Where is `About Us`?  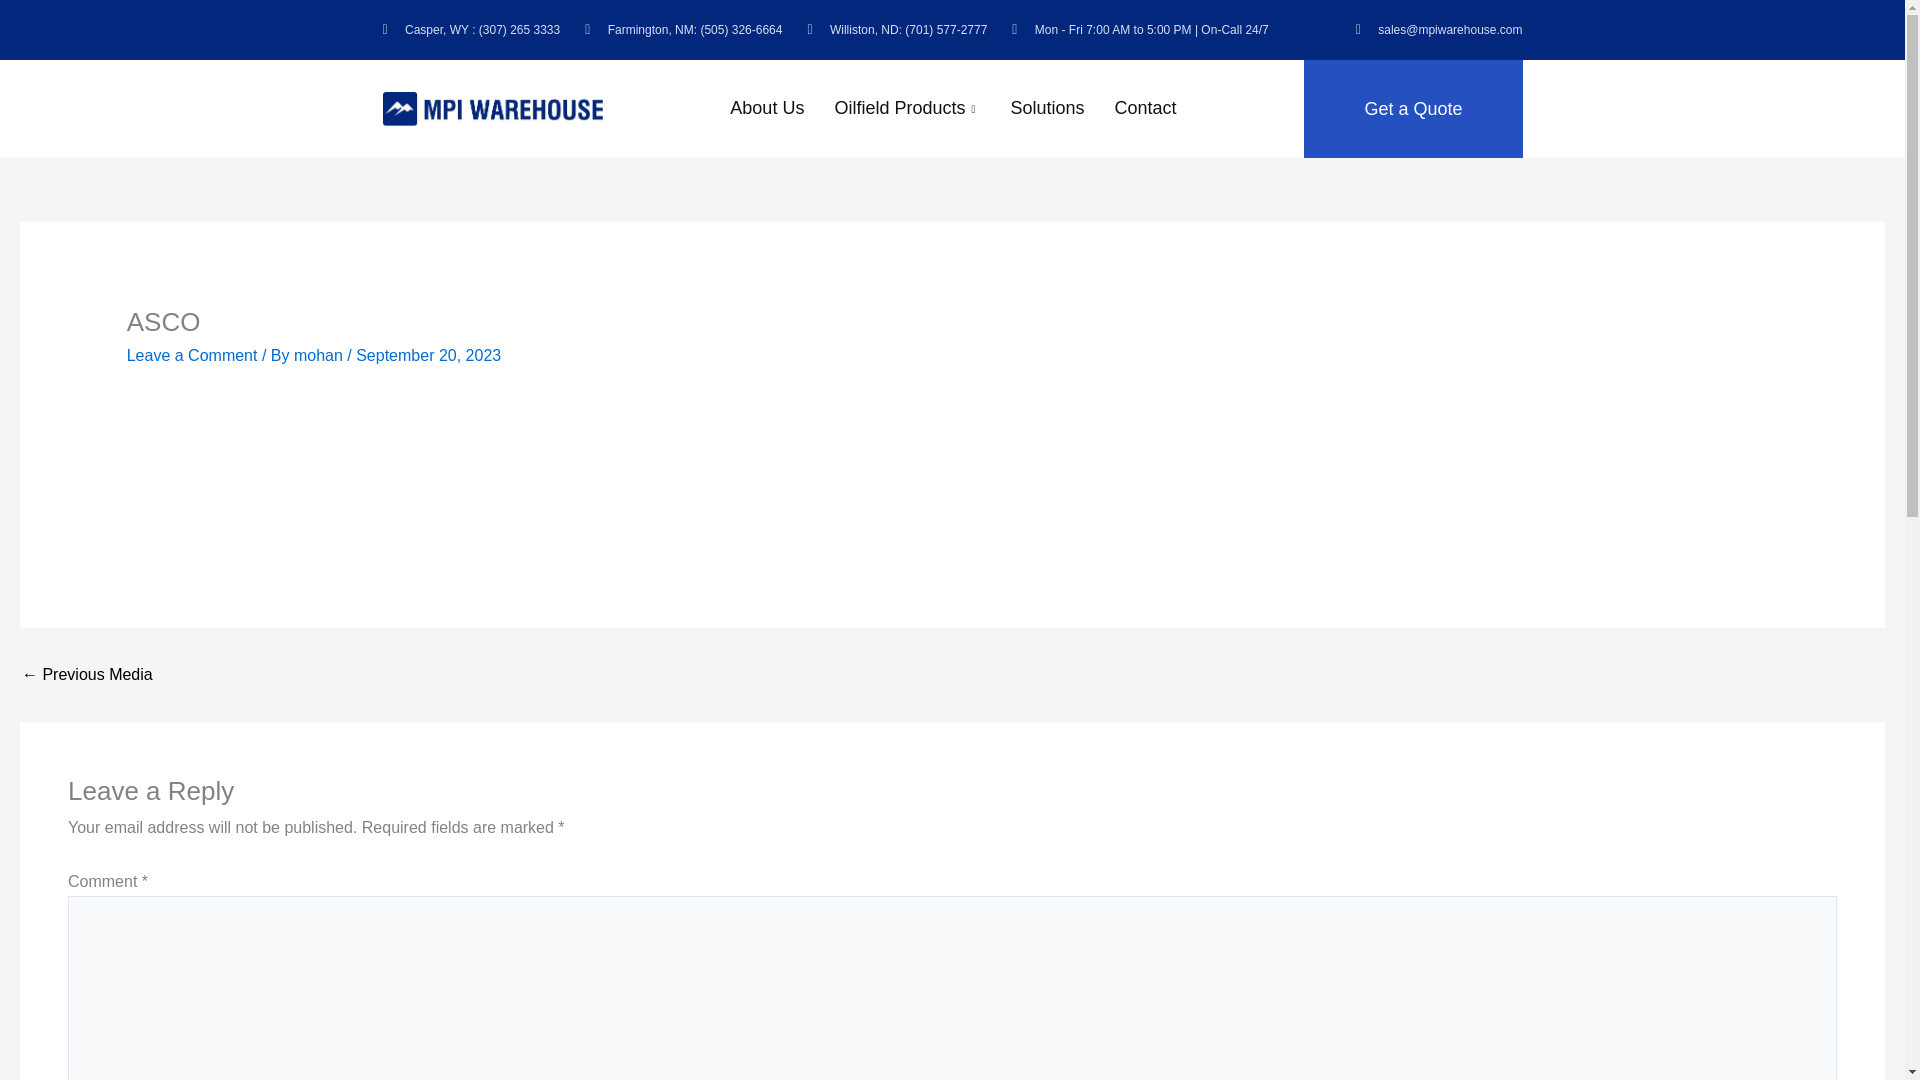
About Us is located at coordinates (766, 109).